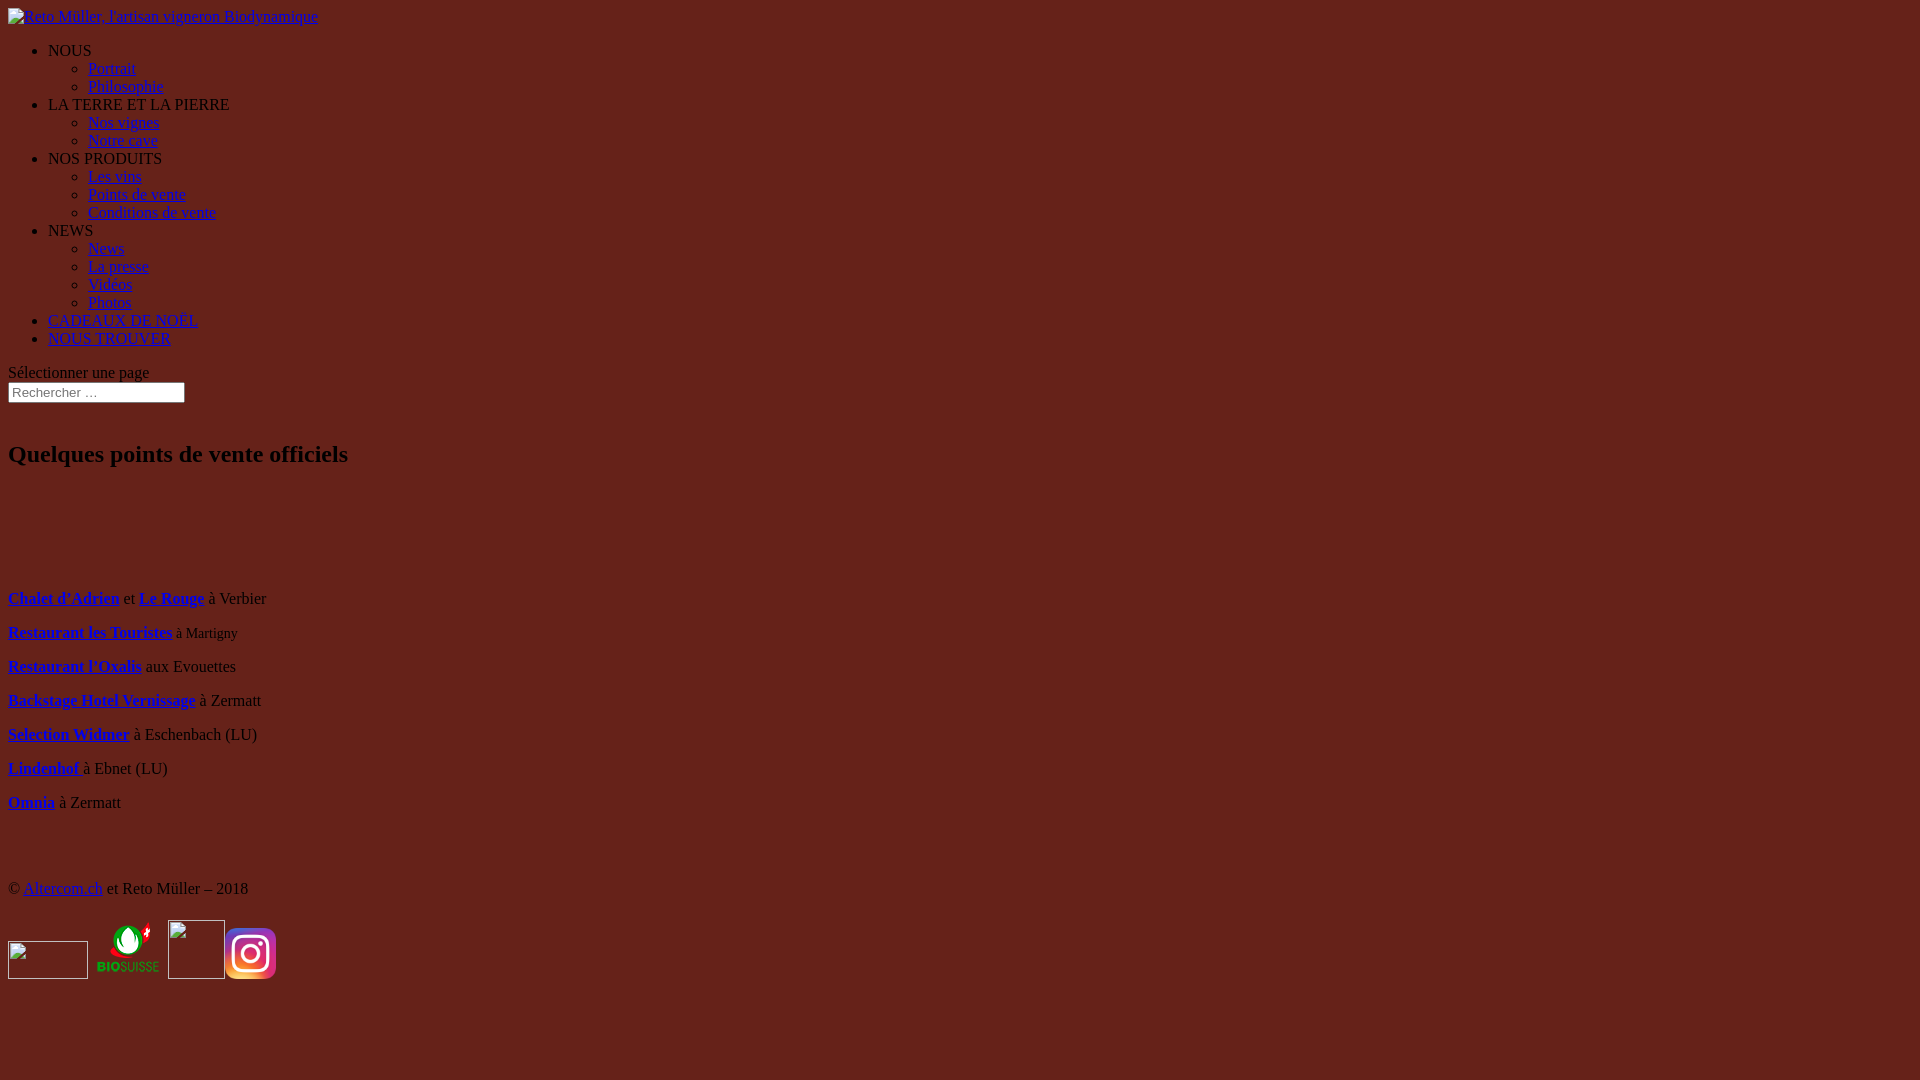 The image size is (1920, 1080). Describe the element at coordinates (105, 158) in the screenshot. I see `NOS PRODUITS` at that location.